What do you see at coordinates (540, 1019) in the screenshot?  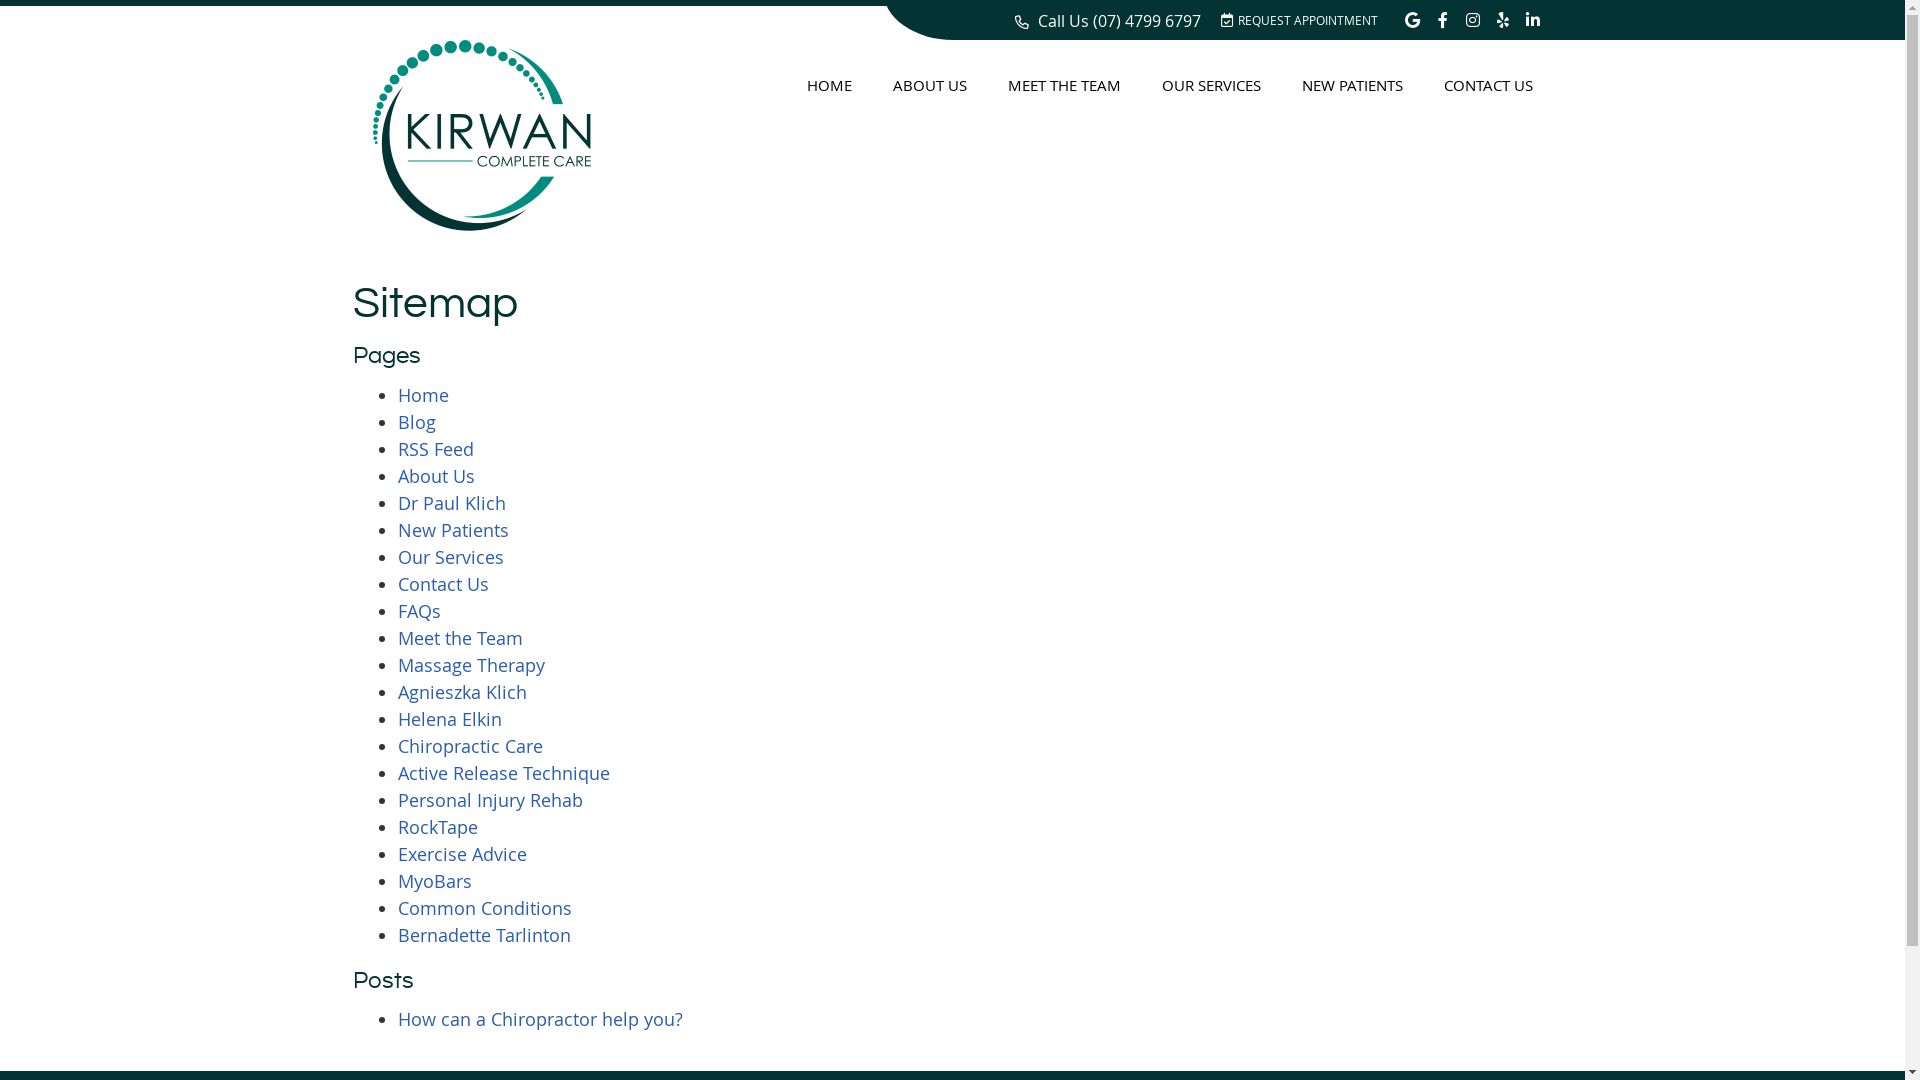 I see `How can a Chiropractor help you?` at bounding box center [540, 1019].